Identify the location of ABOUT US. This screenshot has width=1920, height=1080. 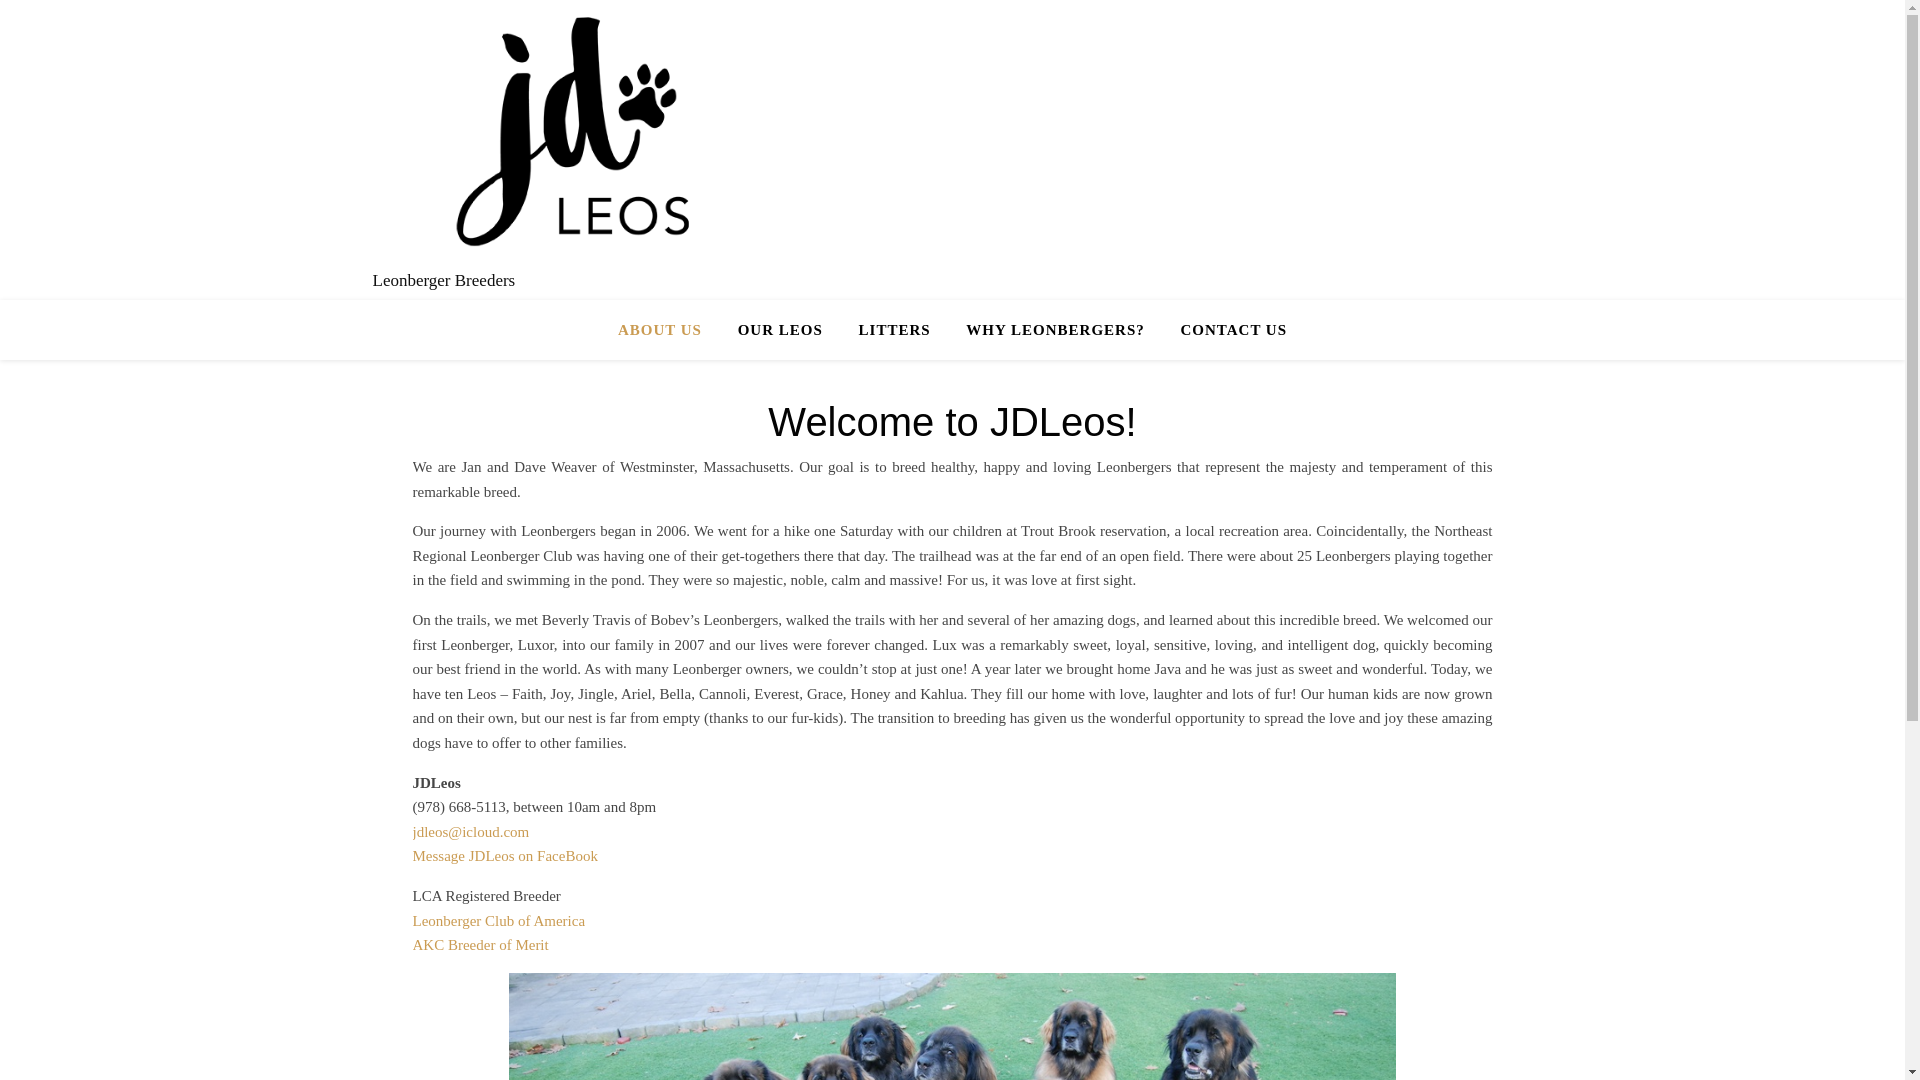
(668, 330).